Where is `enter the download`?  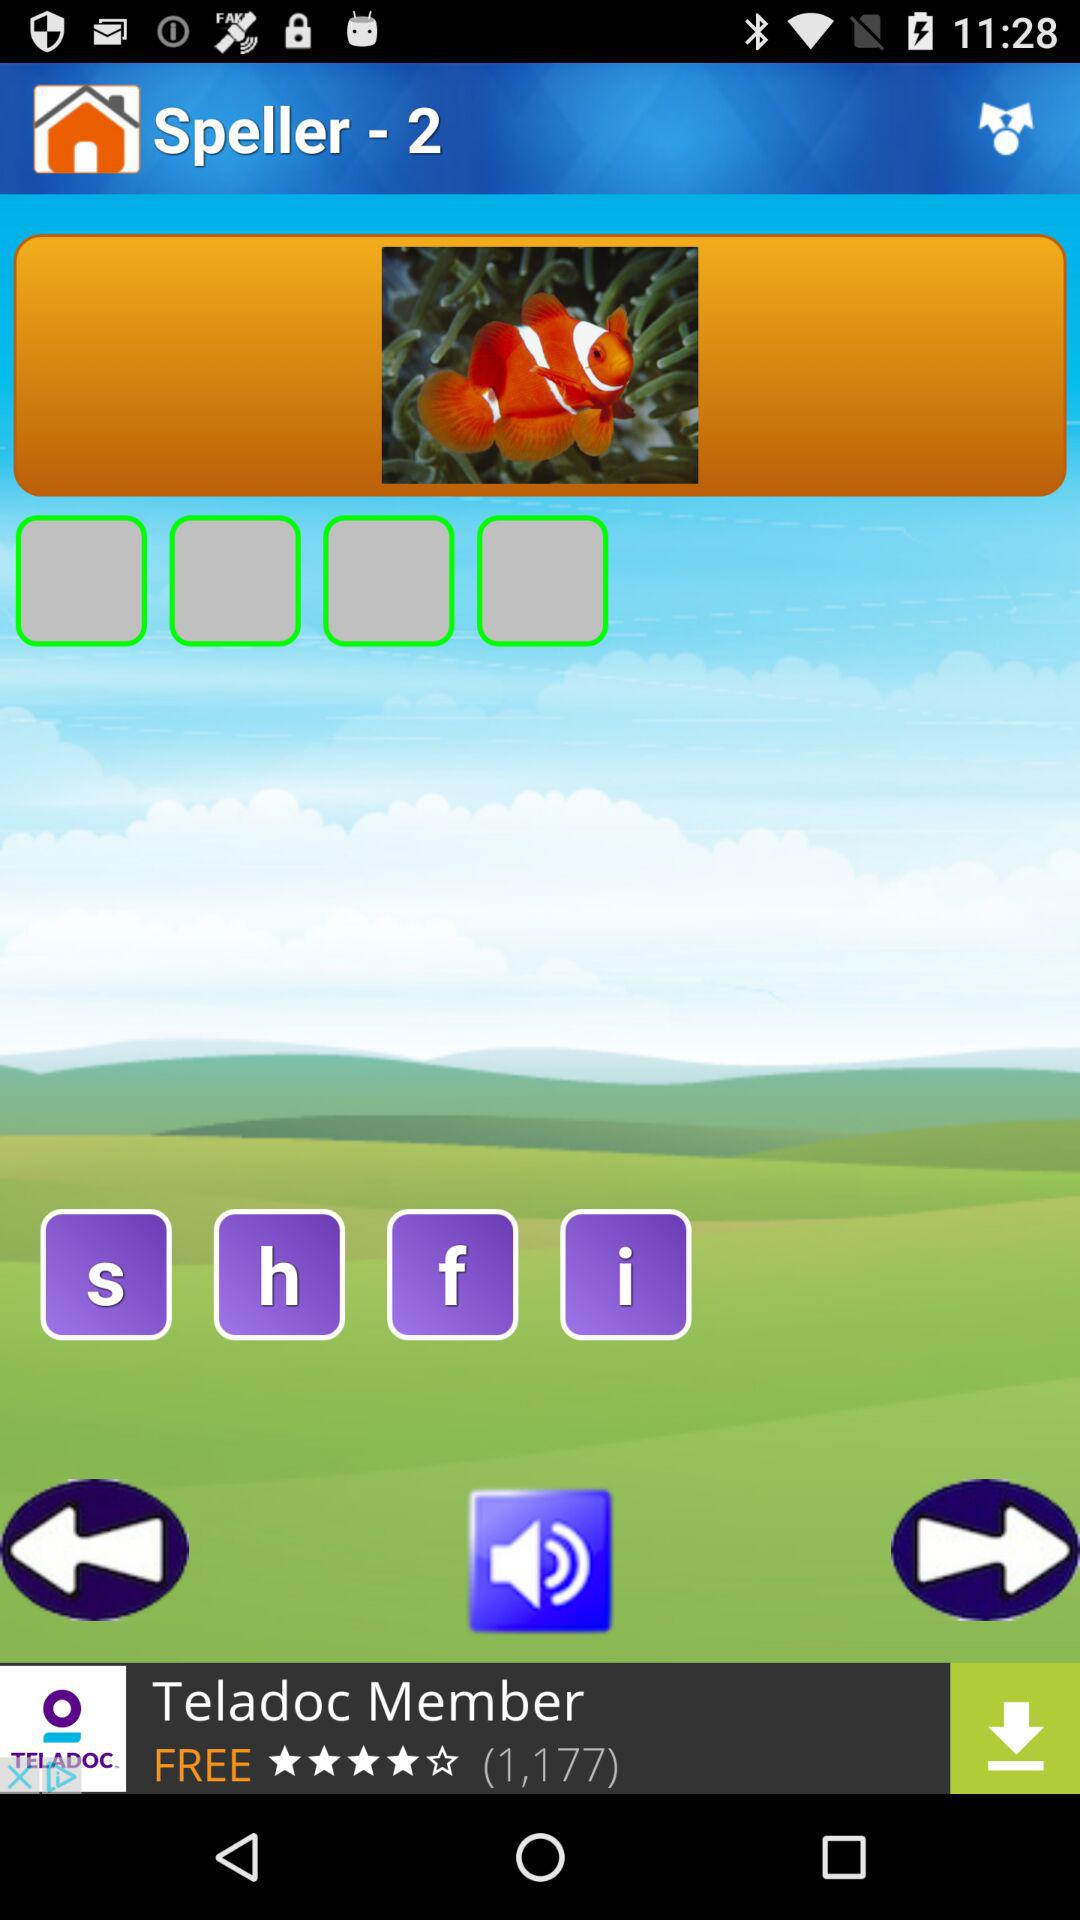
enter the download is located at coordinates (540, 1728).